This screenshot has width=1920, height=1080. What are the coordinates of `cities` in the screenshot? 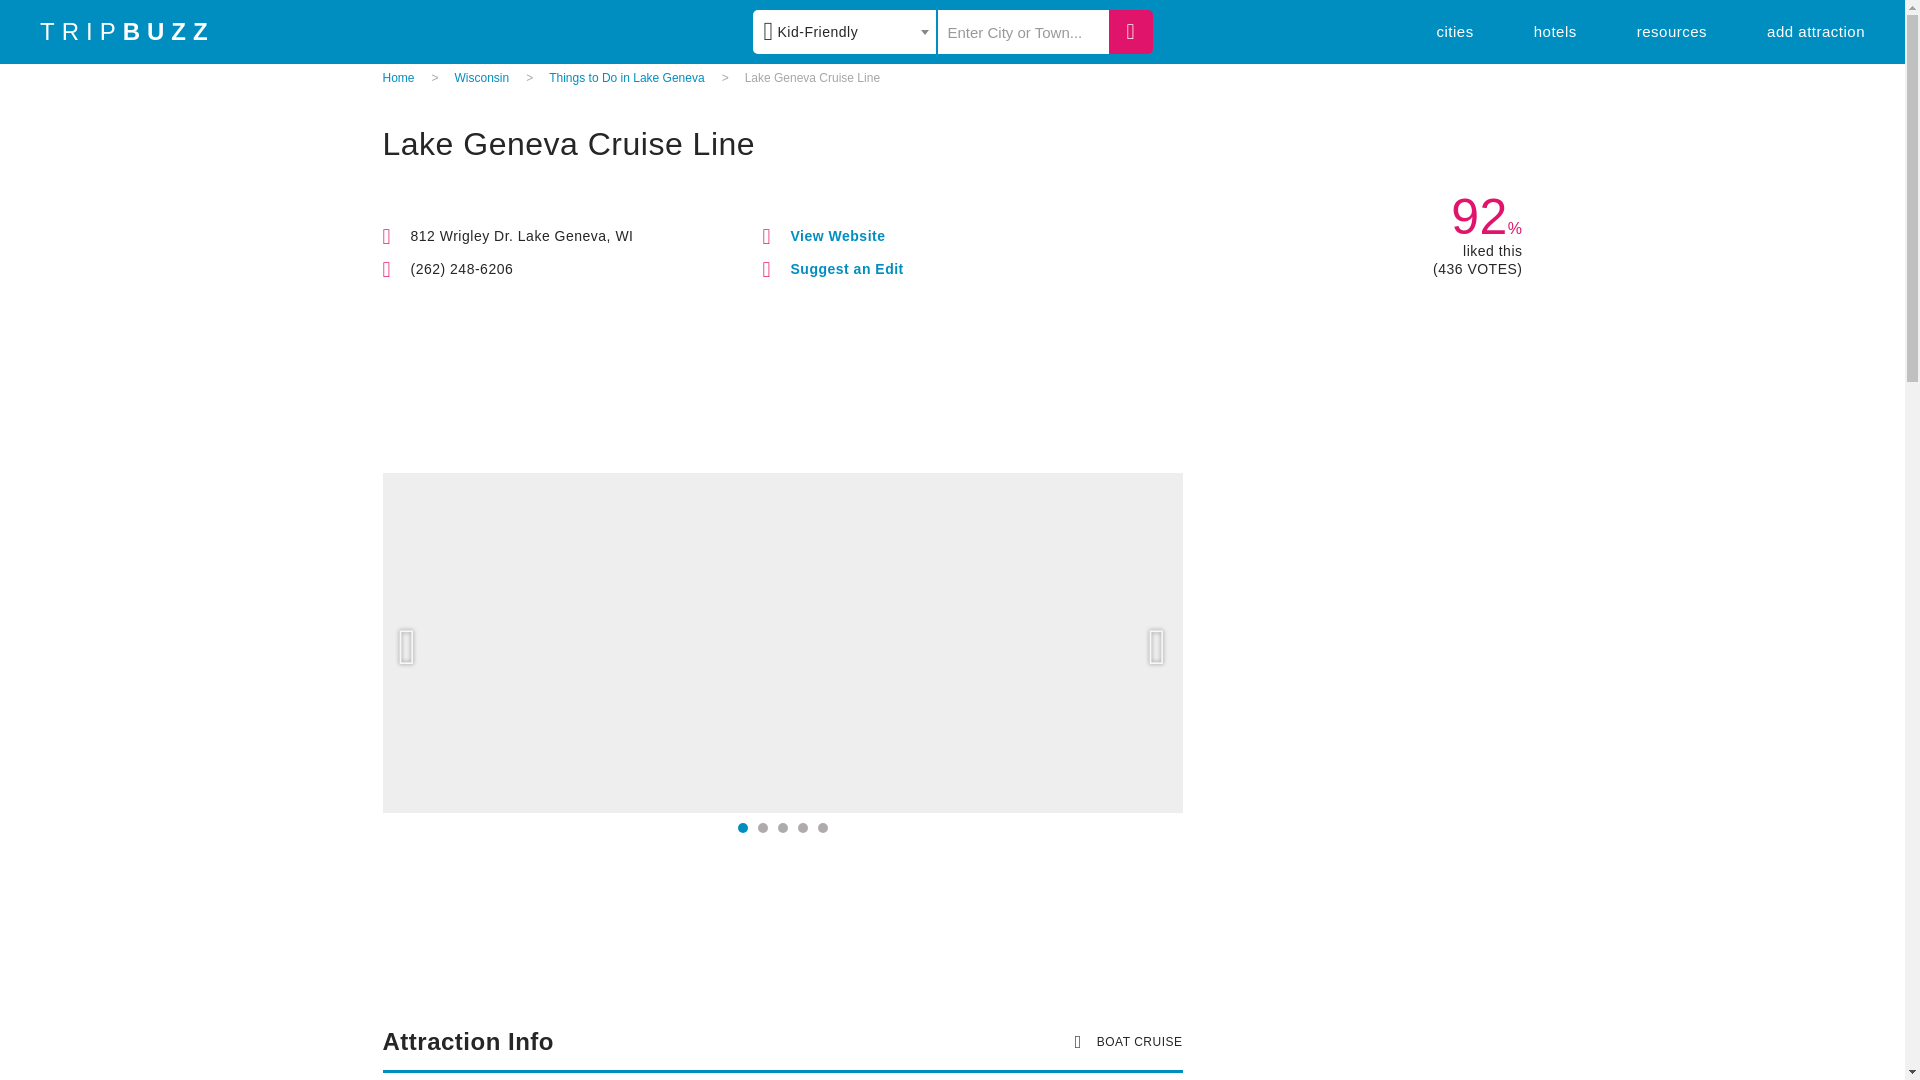 It's located at (1455, 30).